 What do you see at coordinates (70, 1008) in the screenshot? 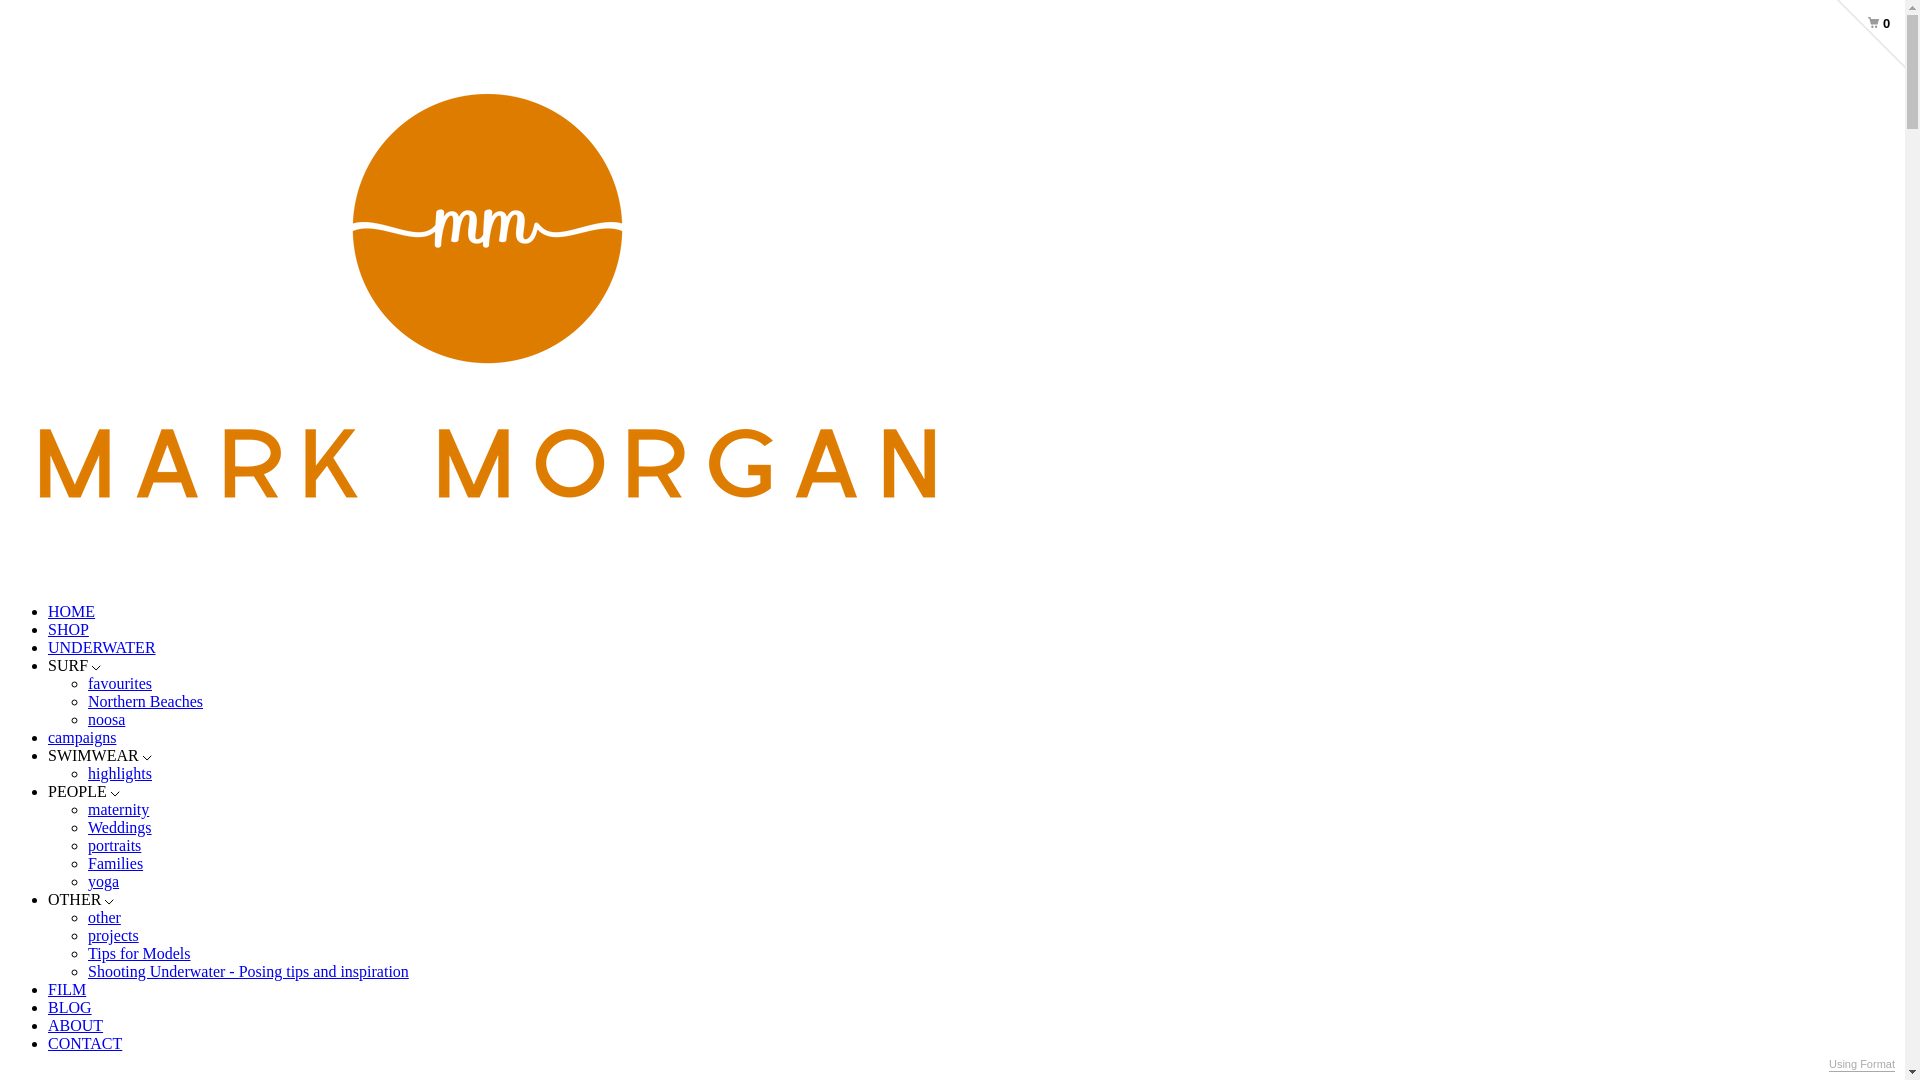
I see `BLOG` at bounding box center [70, 1008].